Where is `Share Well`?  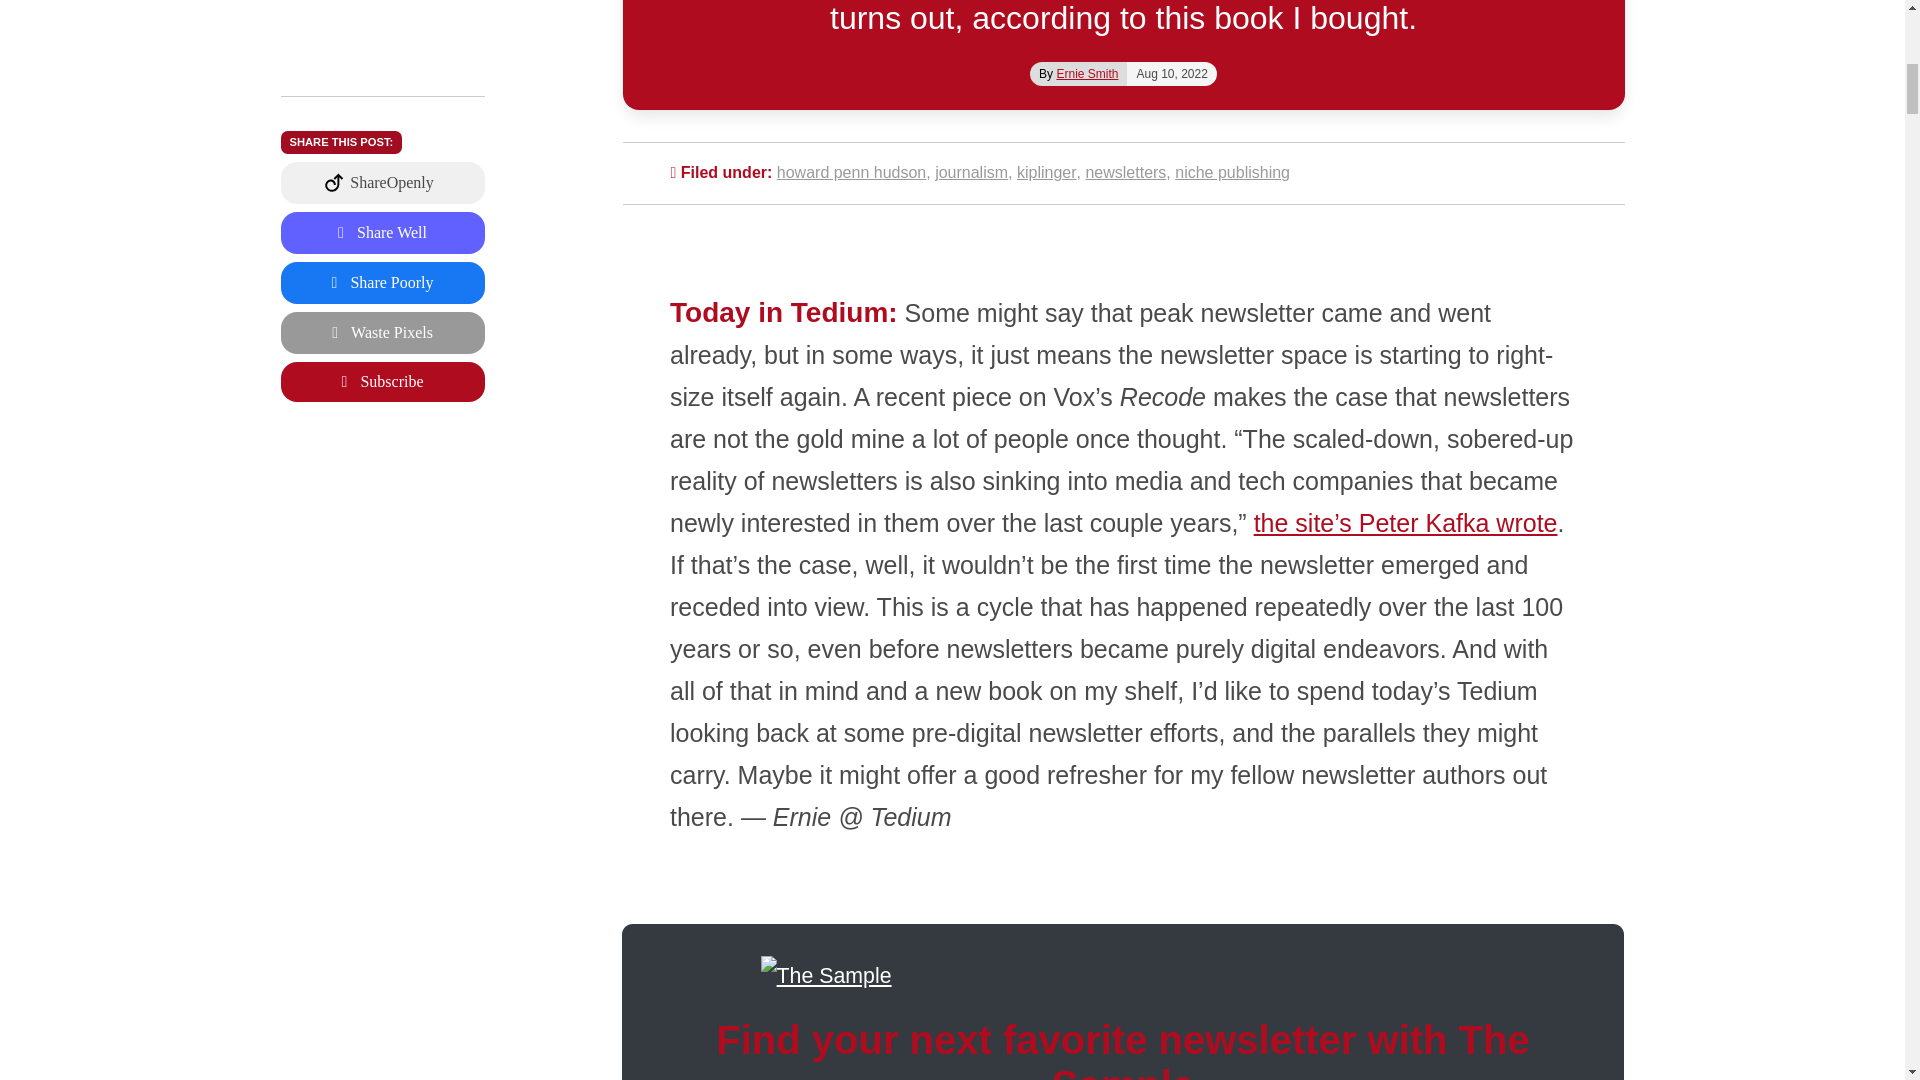
Share Well is located at coordinates (382, 23).